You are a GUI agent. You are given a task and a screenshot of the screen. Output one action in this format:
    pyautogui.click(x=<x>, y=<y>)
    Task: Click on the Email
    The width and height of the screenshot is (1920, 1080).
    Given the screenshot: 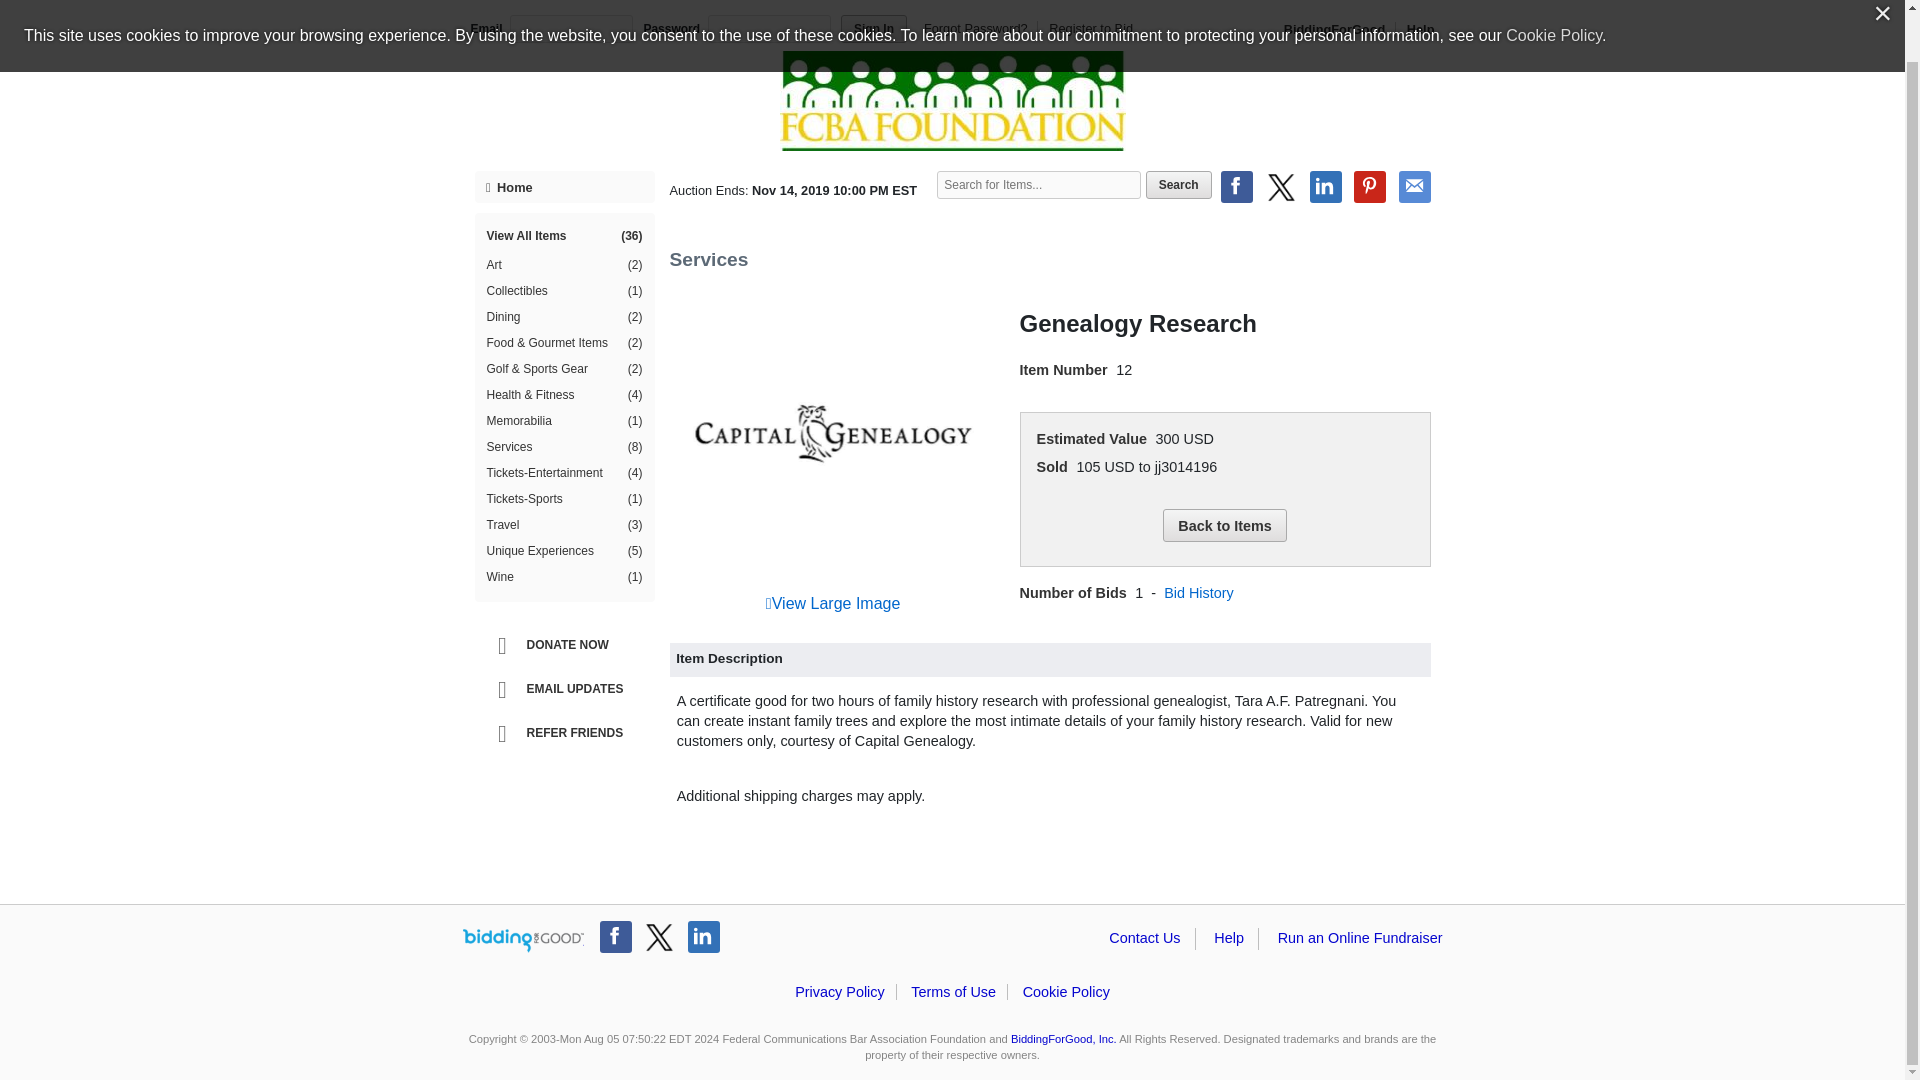 What is the action you would take?
    pyautogui.click(x=1414, y=186)
    